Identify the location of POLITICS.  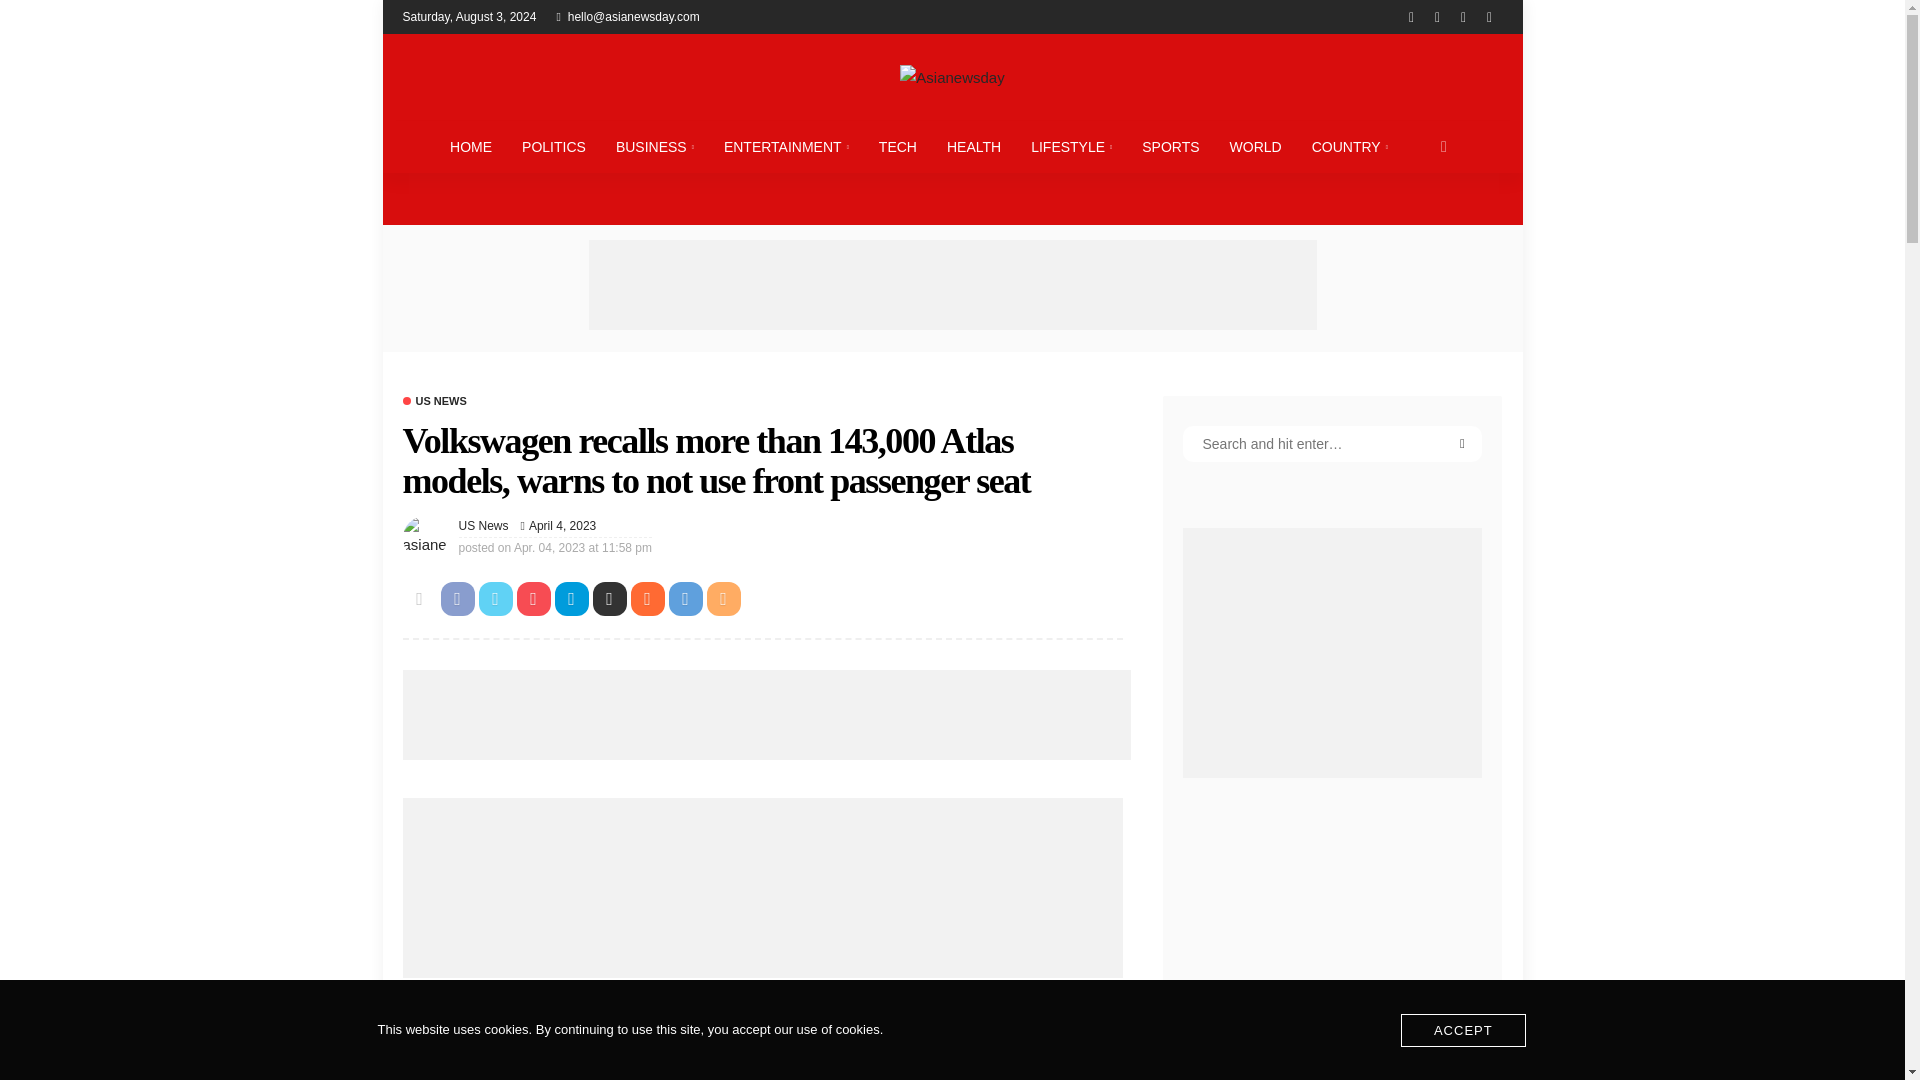
(553, 146).